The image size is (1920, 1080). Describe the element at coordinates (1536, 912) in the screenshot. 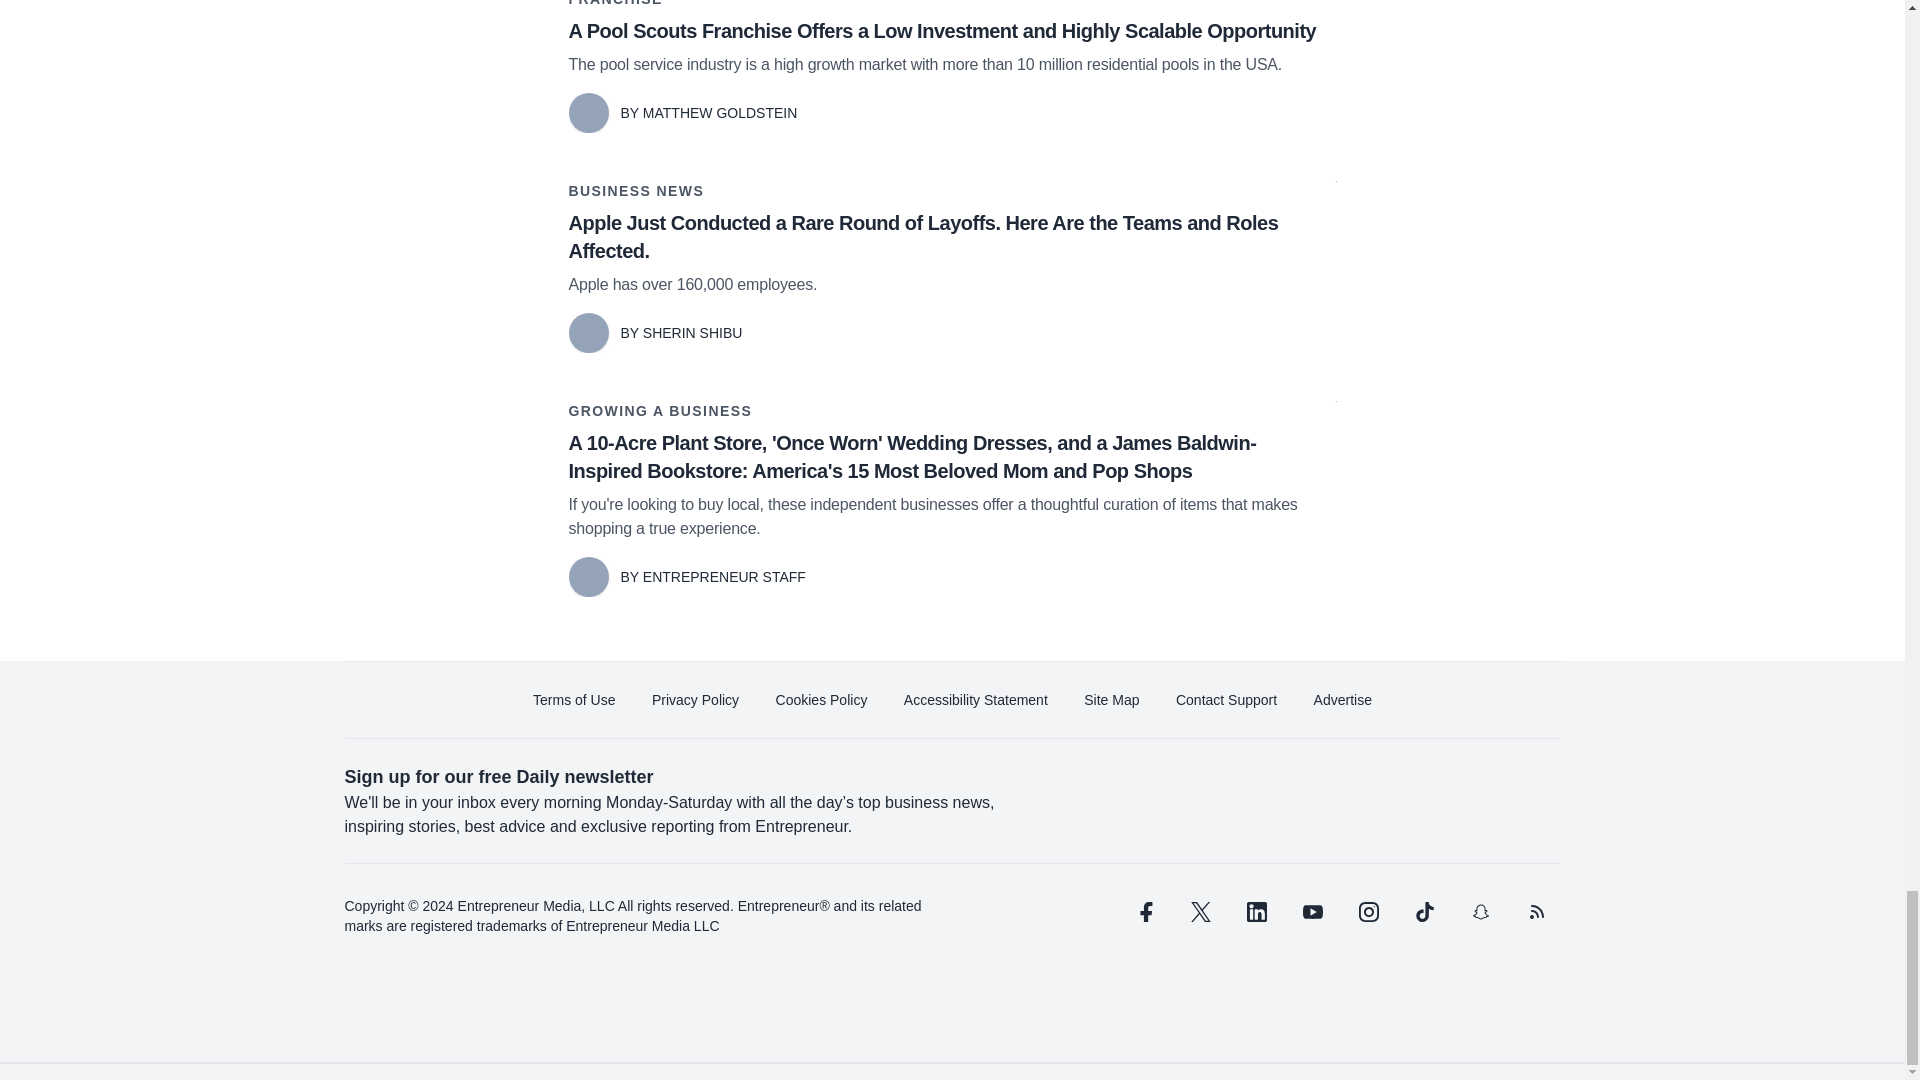

I see `rss` at that location.